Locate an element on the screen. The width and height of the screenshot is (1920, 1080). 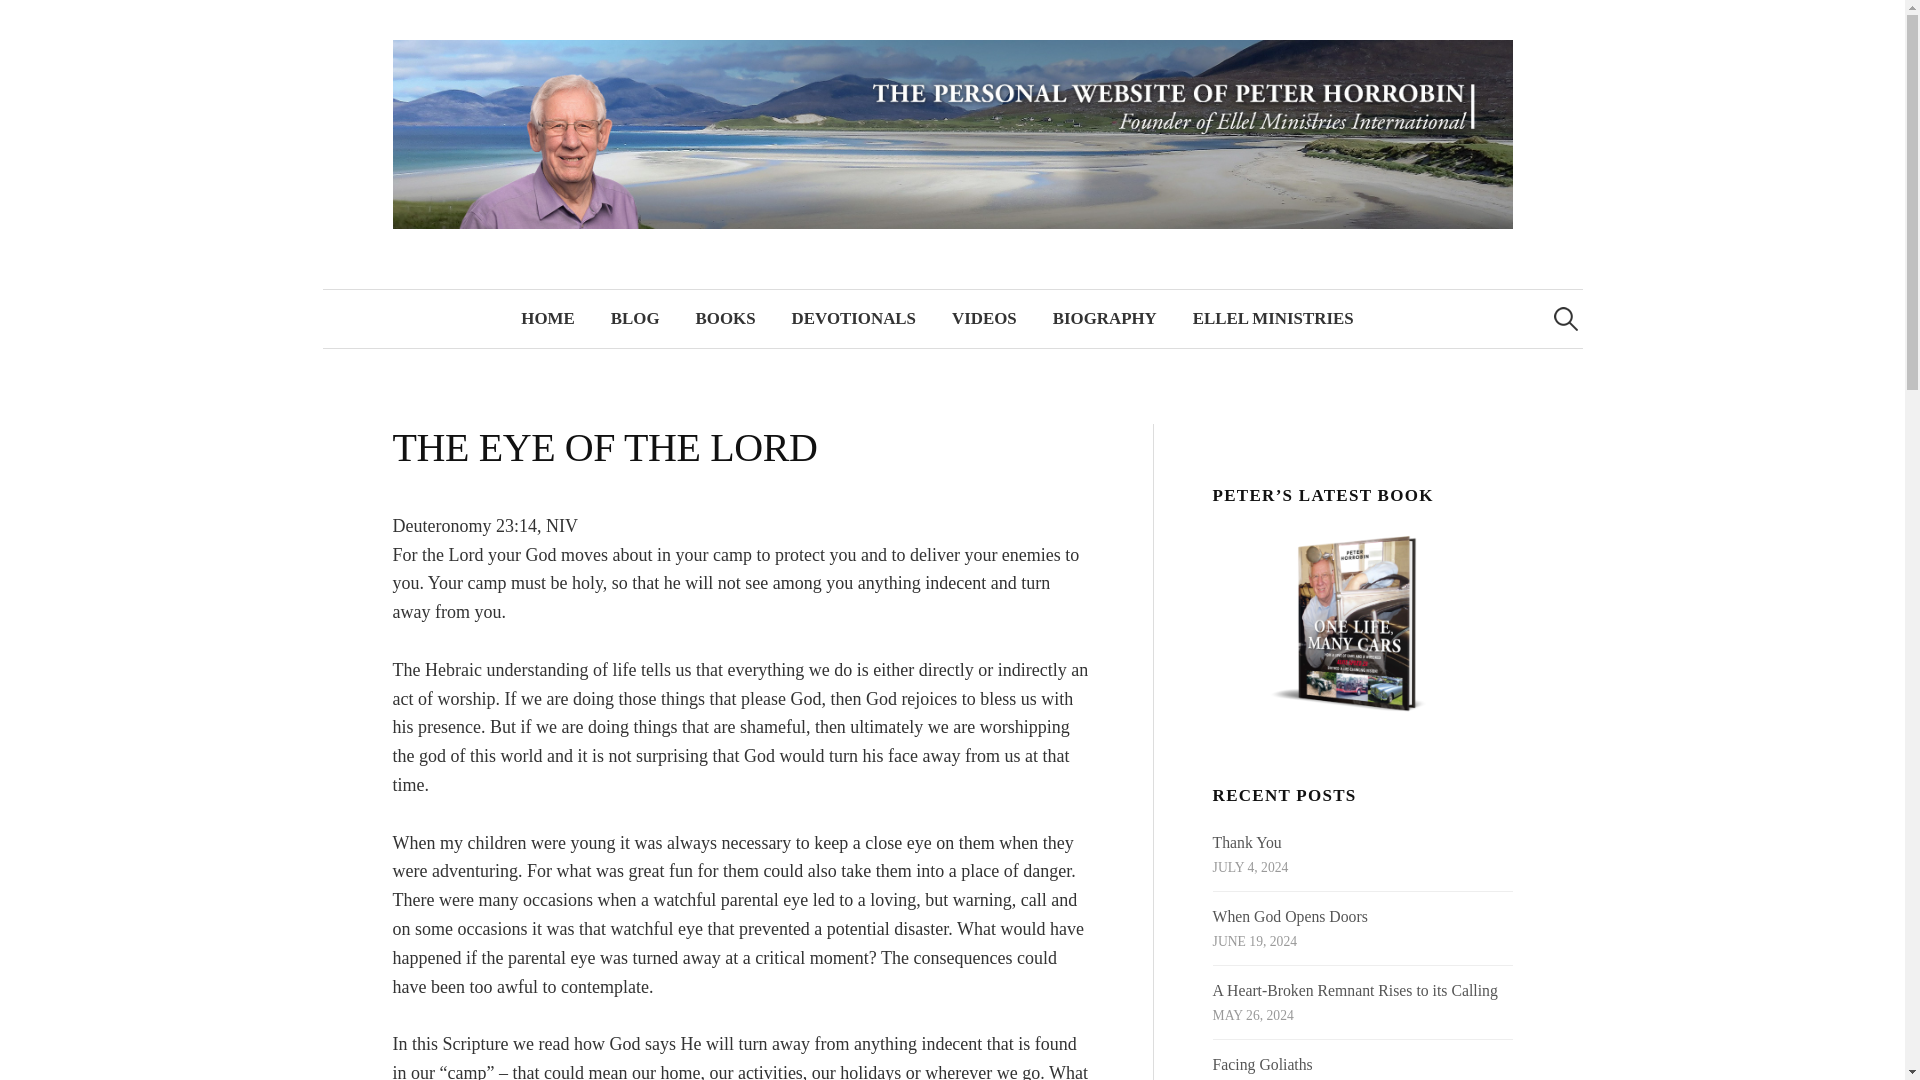
Facing Goliaths is located at coordinates (1263, 1064).